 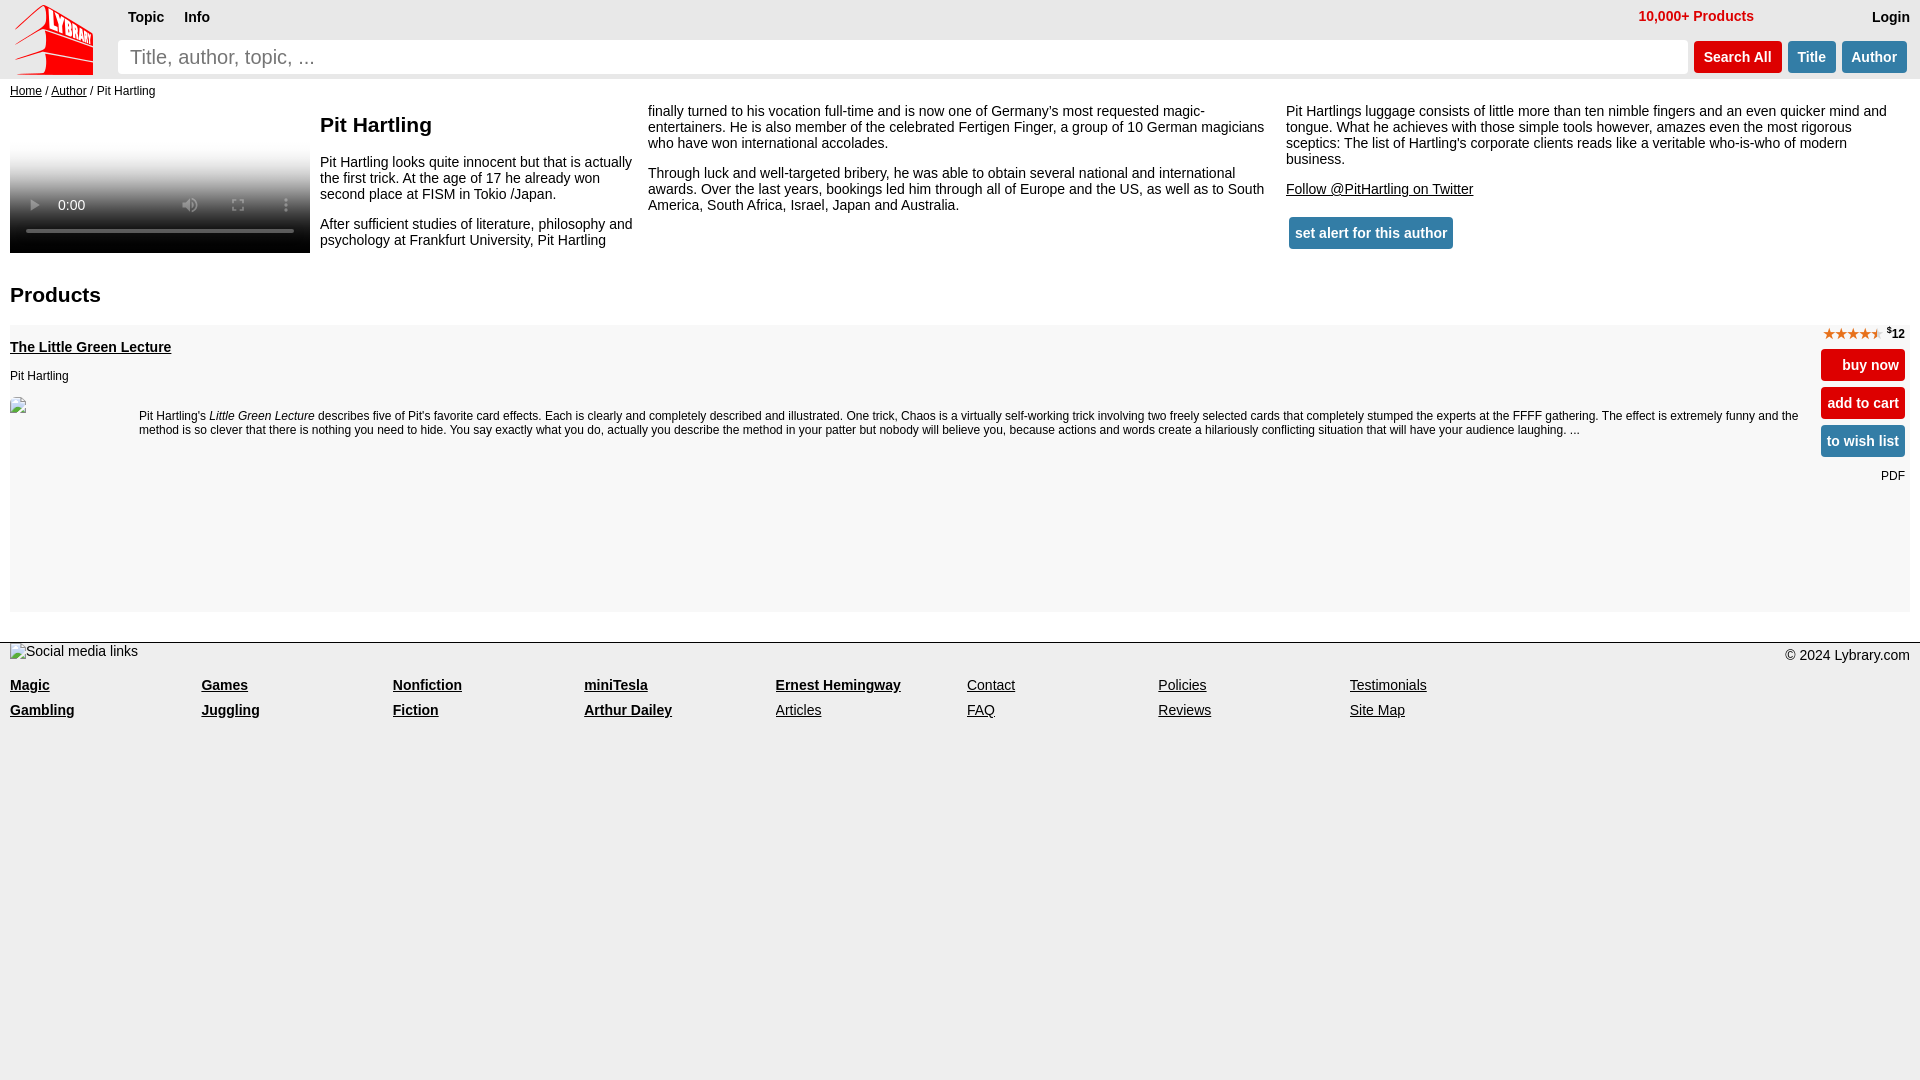 What do you see at coordinates (224, 685) in the screenshot?
I see `Games` at bounding box center [224, 685].